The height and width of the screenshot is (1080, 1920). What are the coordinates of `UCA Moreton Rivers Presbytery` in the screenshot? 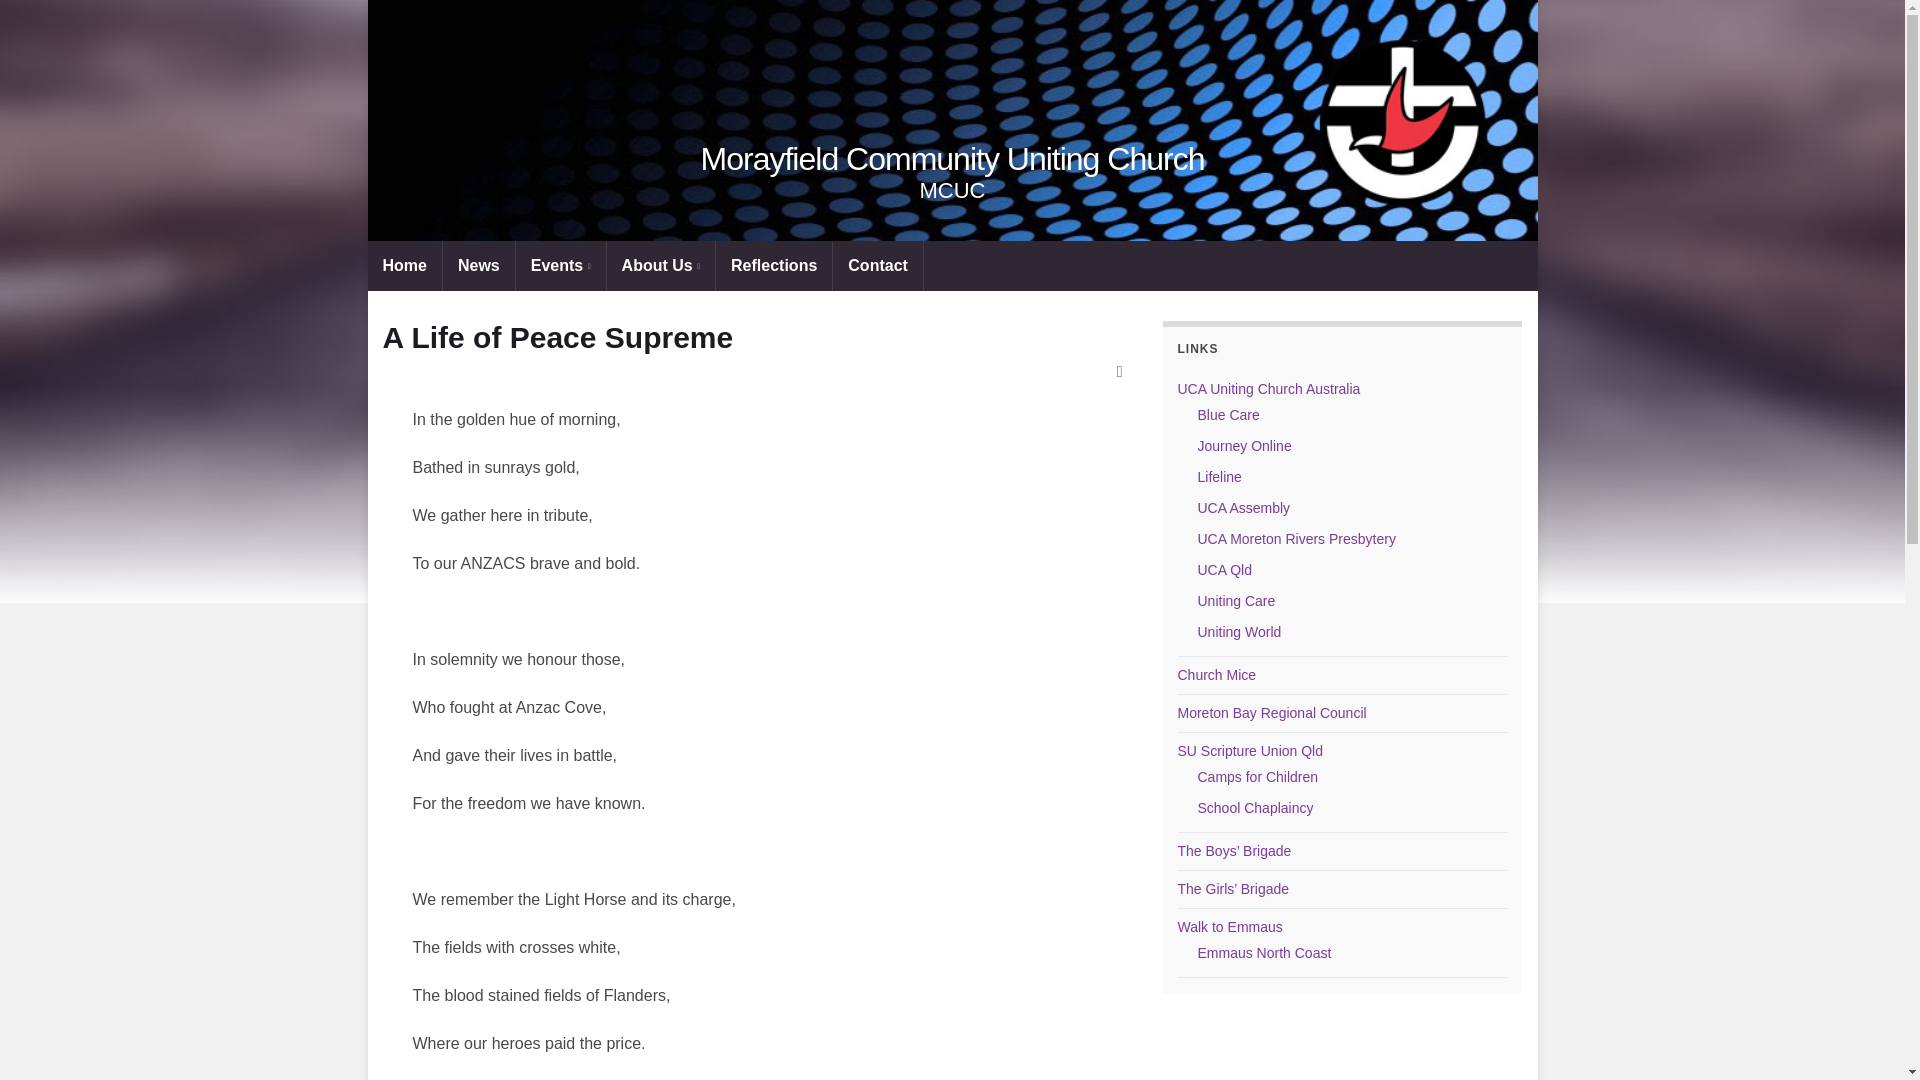 It's located at (1296, 538).